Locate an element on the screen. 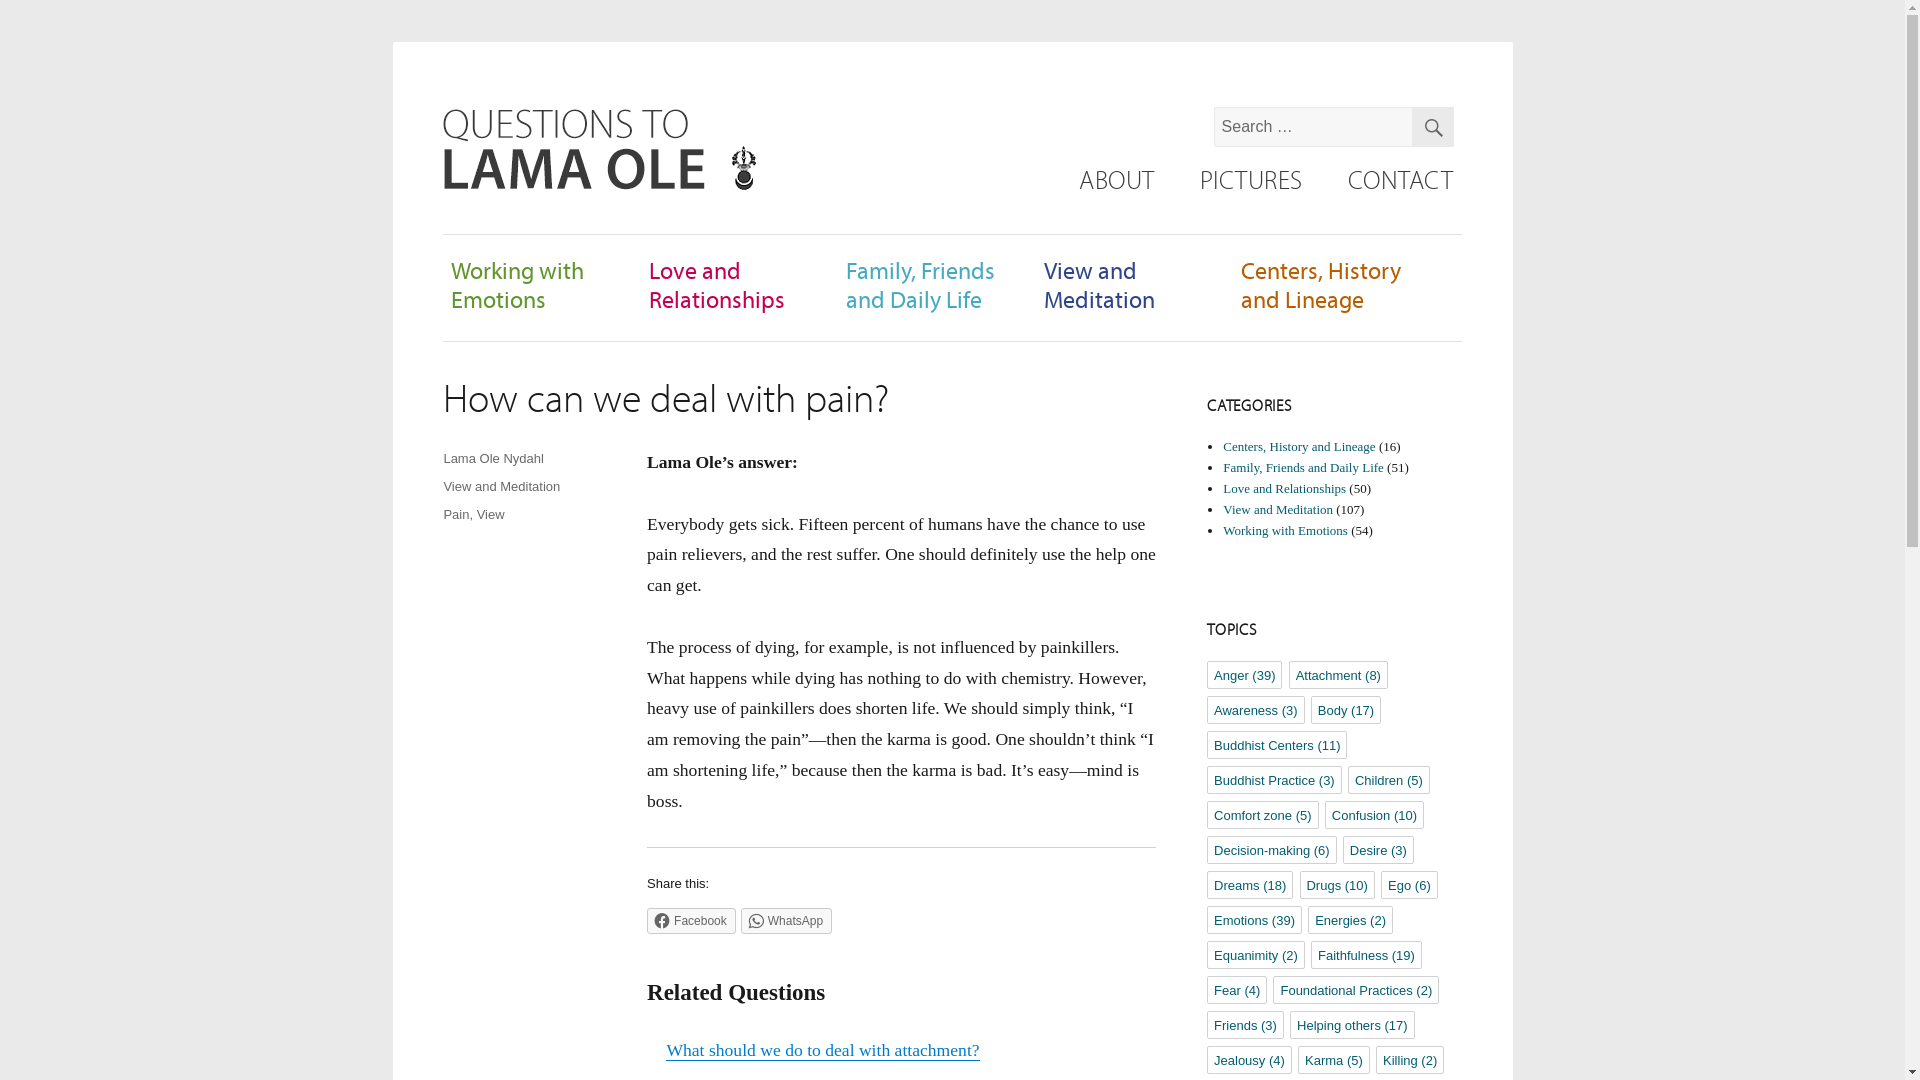 Image resolution: width=1920 pixels, height=1080 pixels. Love and Relationships is located at coordinates (1284, 488).